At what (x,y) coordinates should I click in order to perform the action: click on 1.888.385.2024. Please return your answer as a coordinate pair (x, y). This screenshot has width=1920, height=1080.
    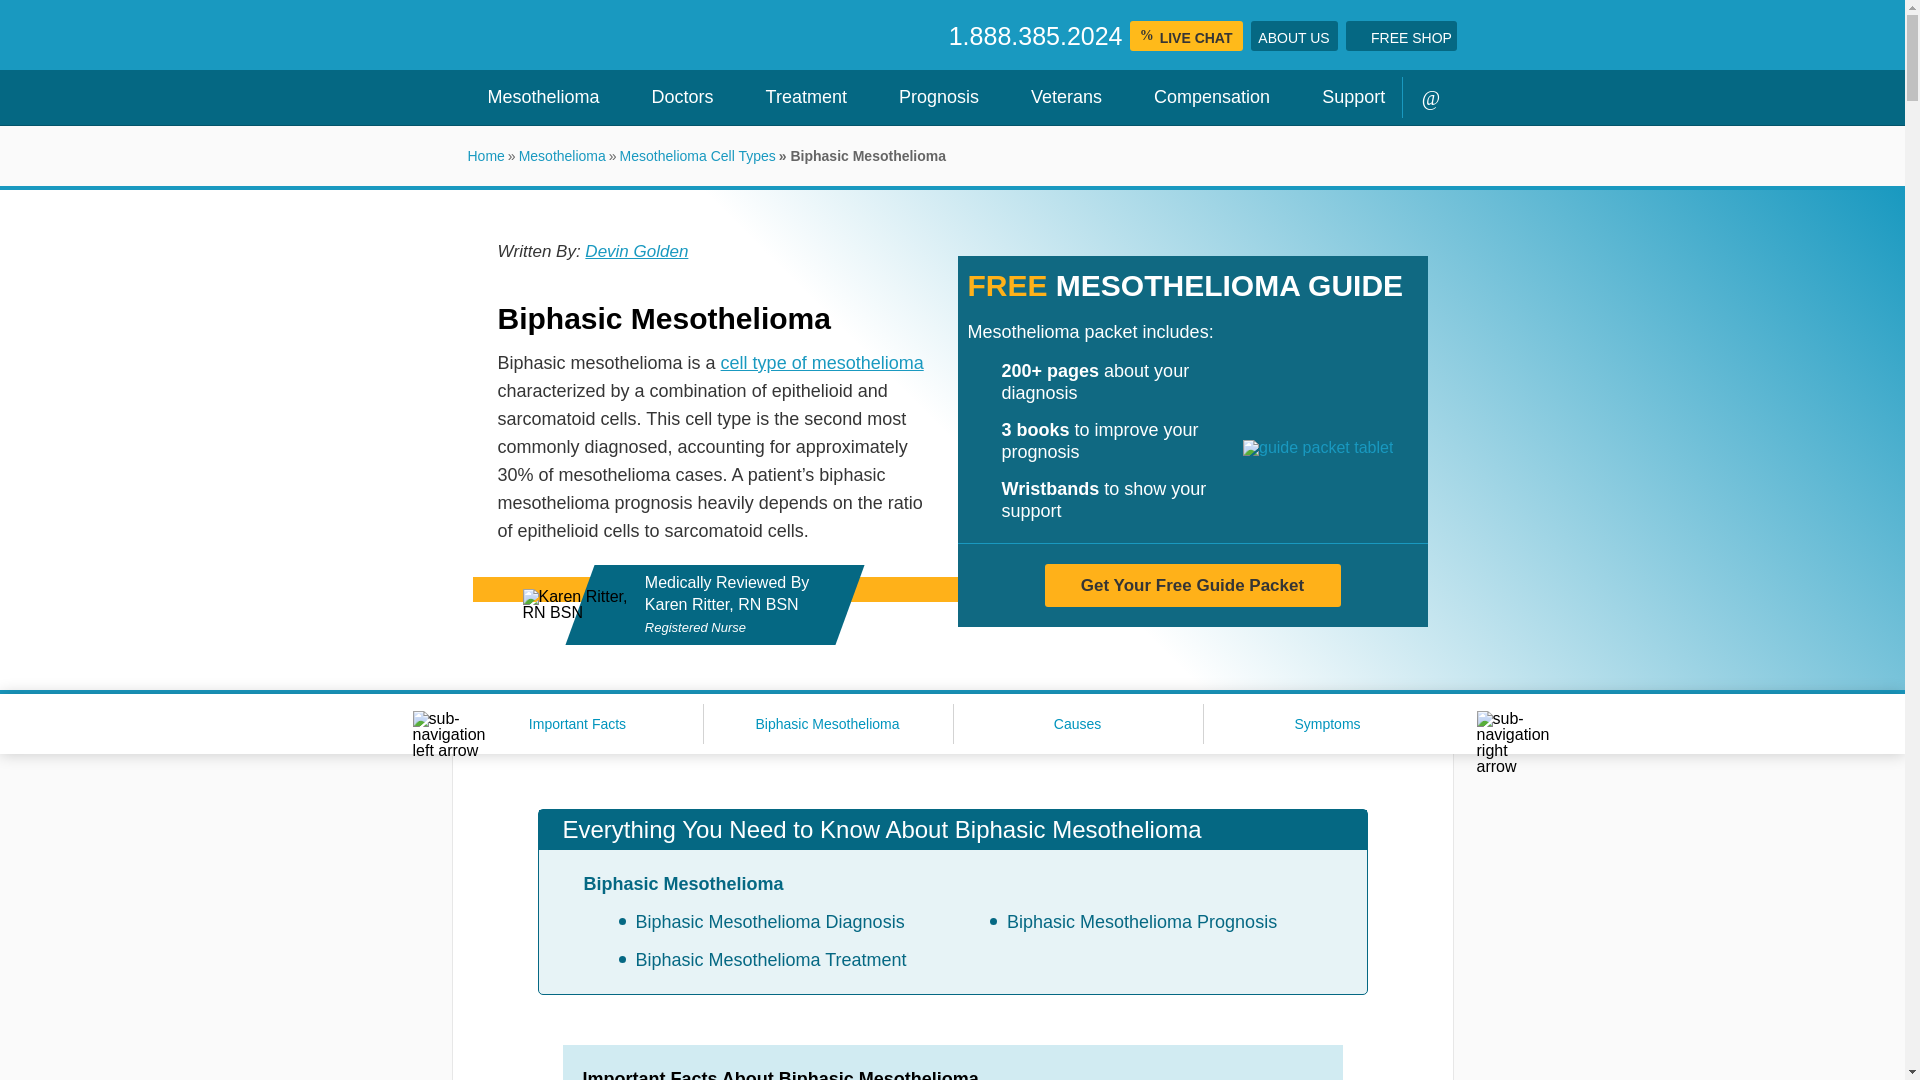
    Looking at the image, I should click on (1036, 36).